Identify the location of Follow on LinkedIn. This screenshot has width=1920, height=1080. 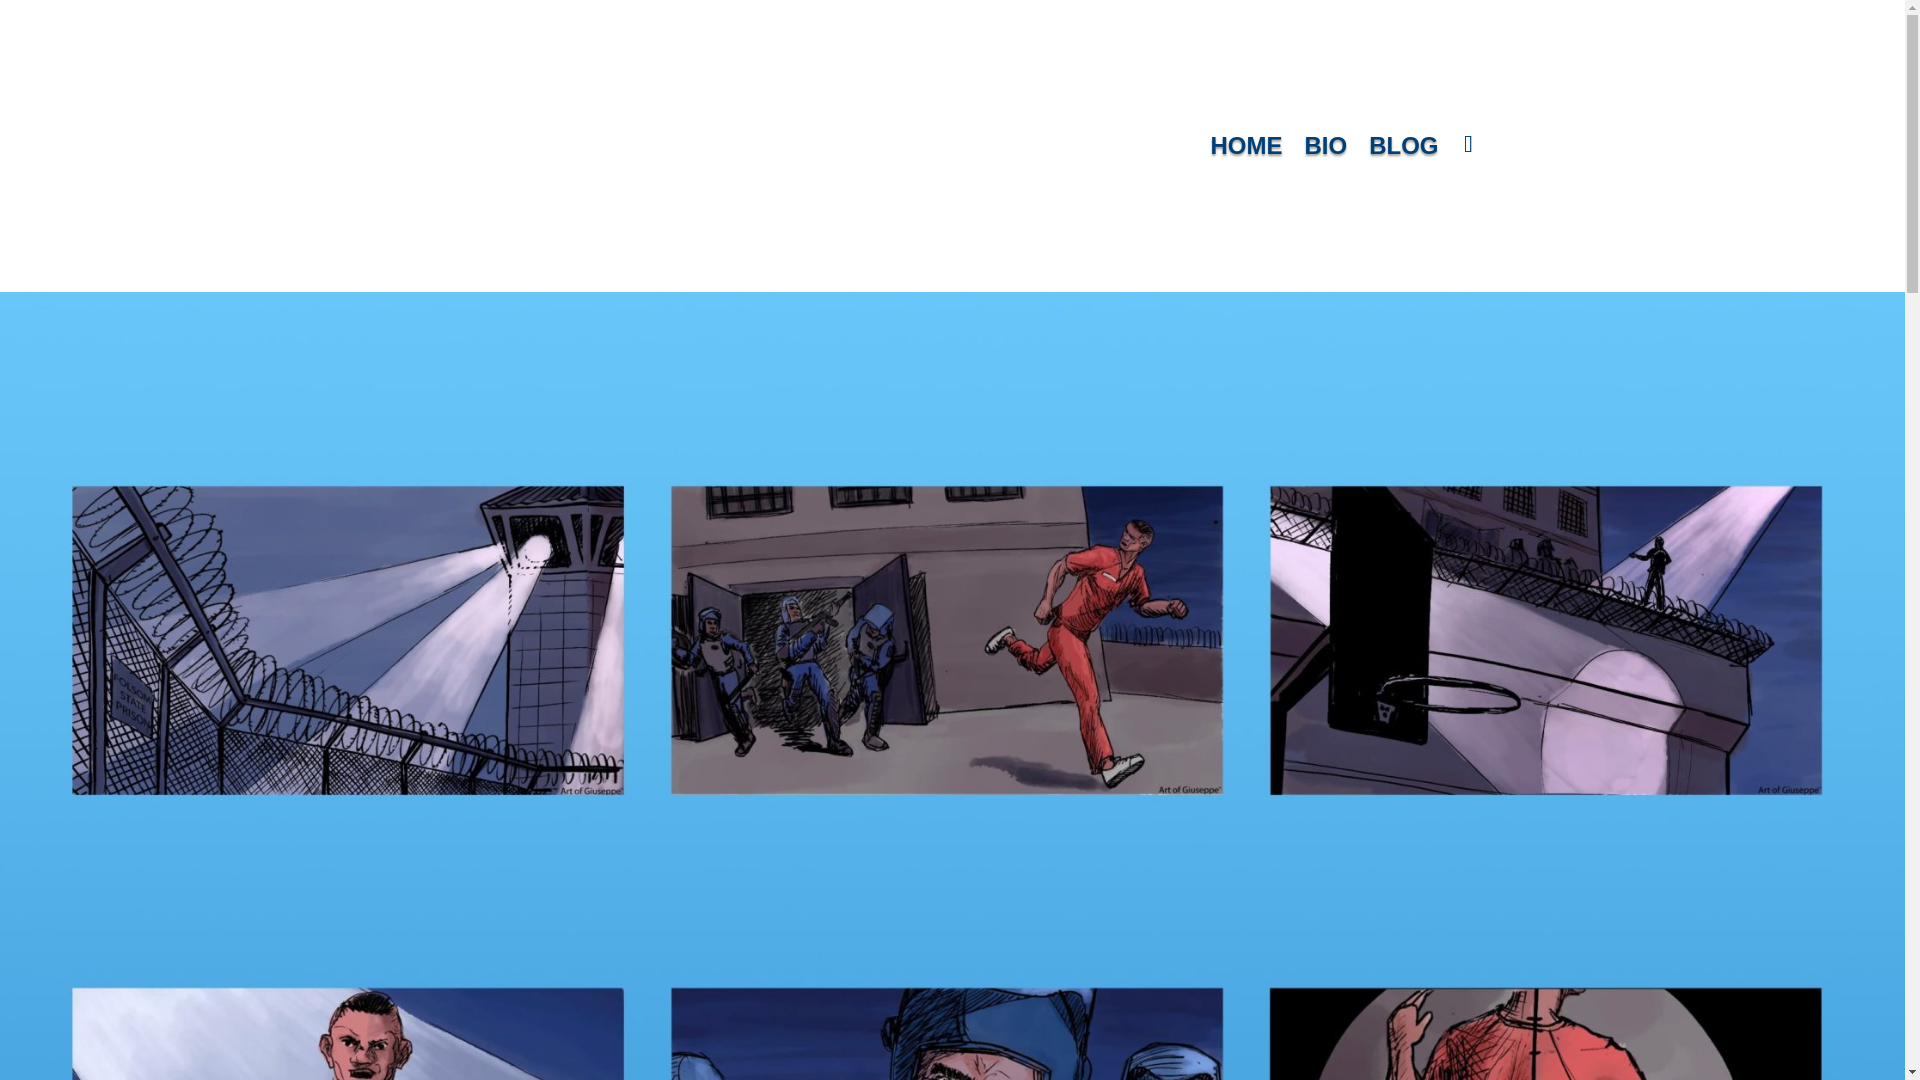
(1467, 144).